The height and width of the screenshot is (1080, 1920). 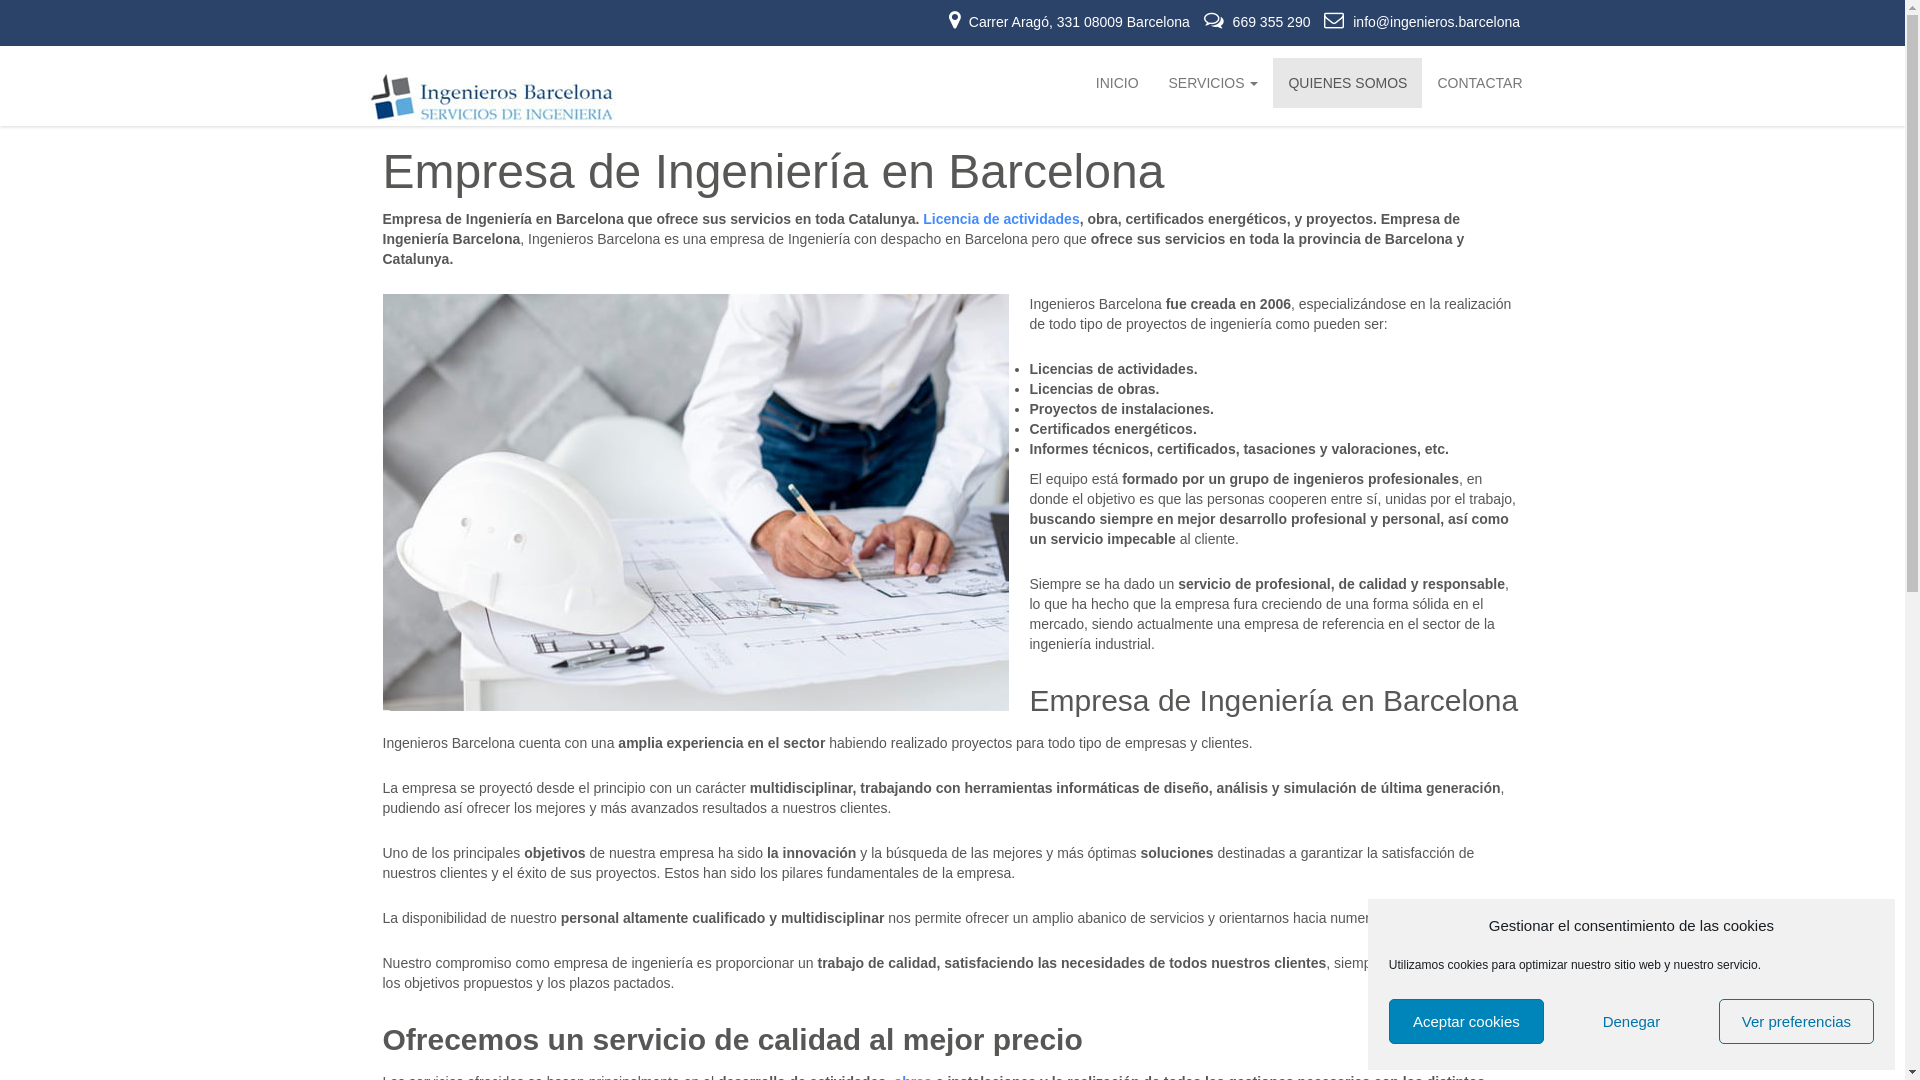 What do you see at coordinates (1214, 83) in the screenshot?
I see `SERVICIOS` at bounding box center [1214, 83].